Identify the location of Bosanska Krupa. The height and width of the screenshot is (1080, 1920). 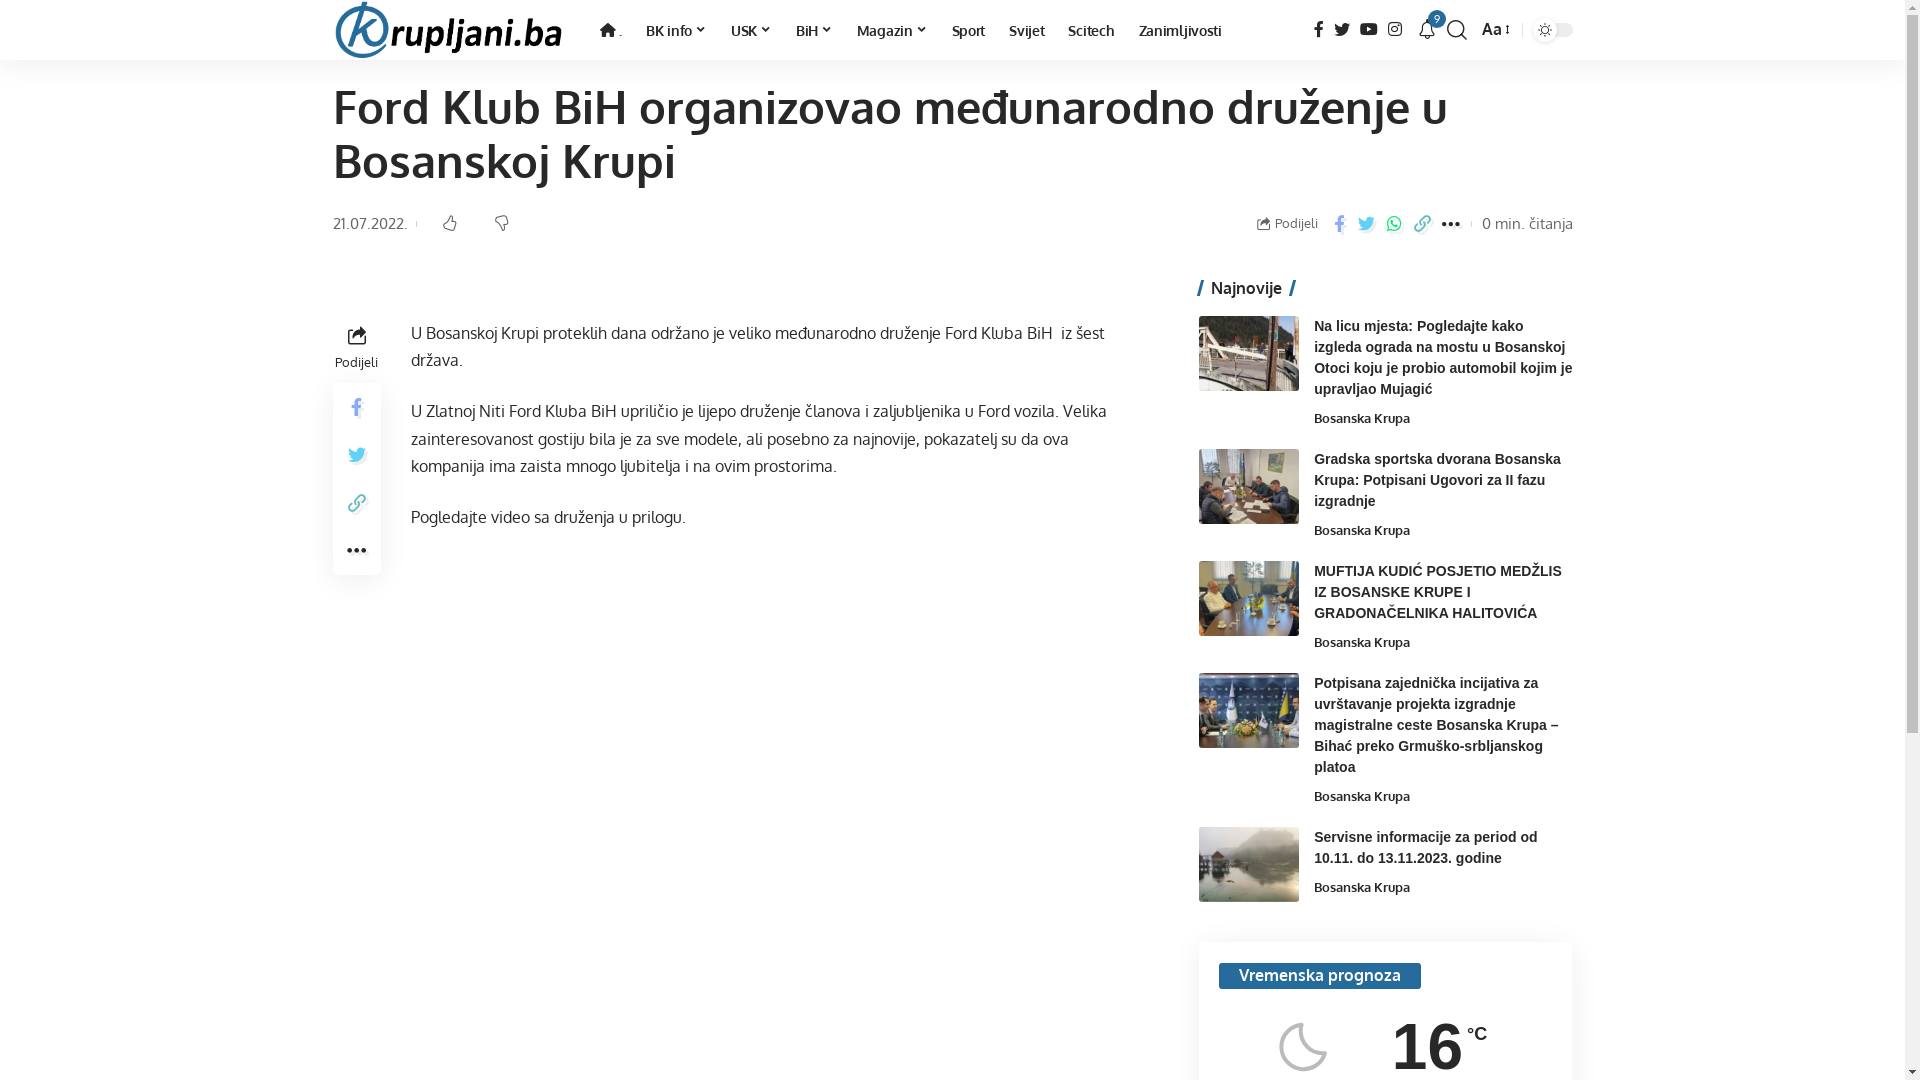
(1362, 418).